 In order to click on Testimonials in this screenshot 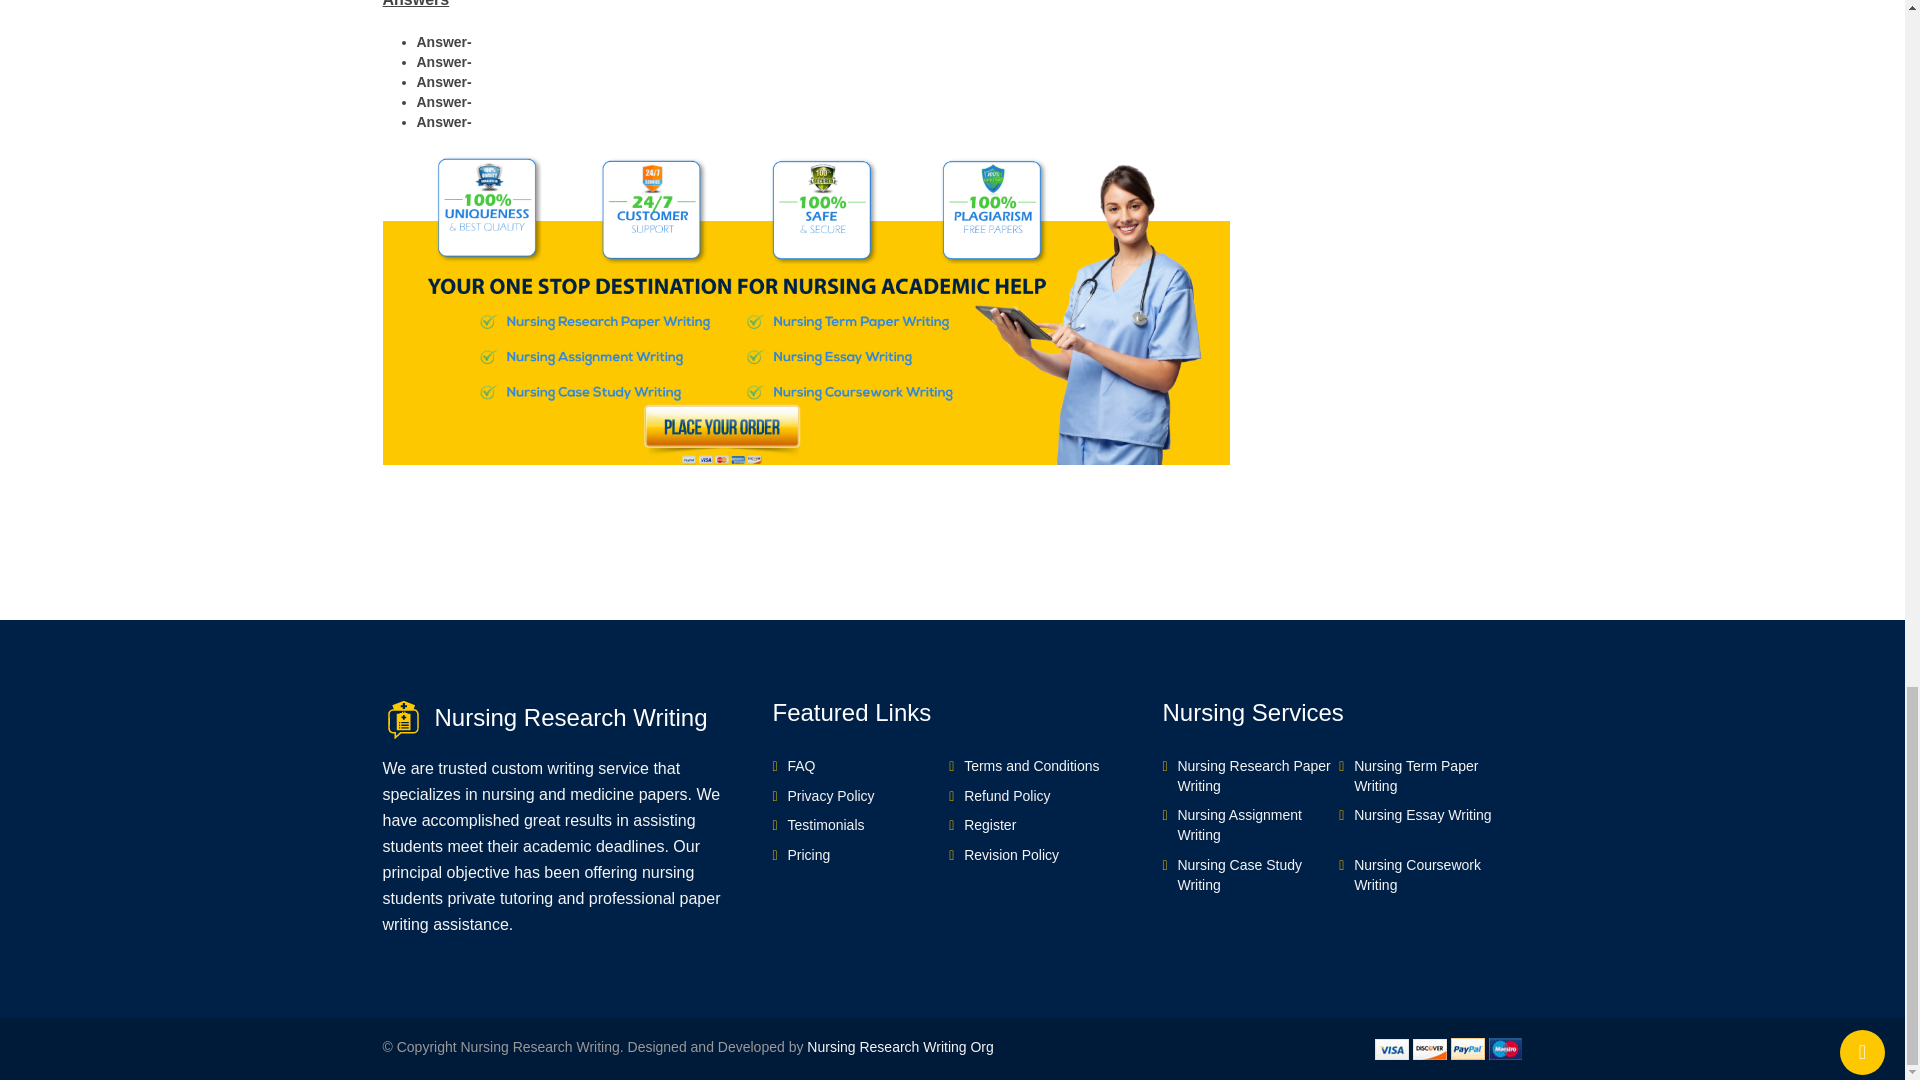, I will do `click(826, 824)`.